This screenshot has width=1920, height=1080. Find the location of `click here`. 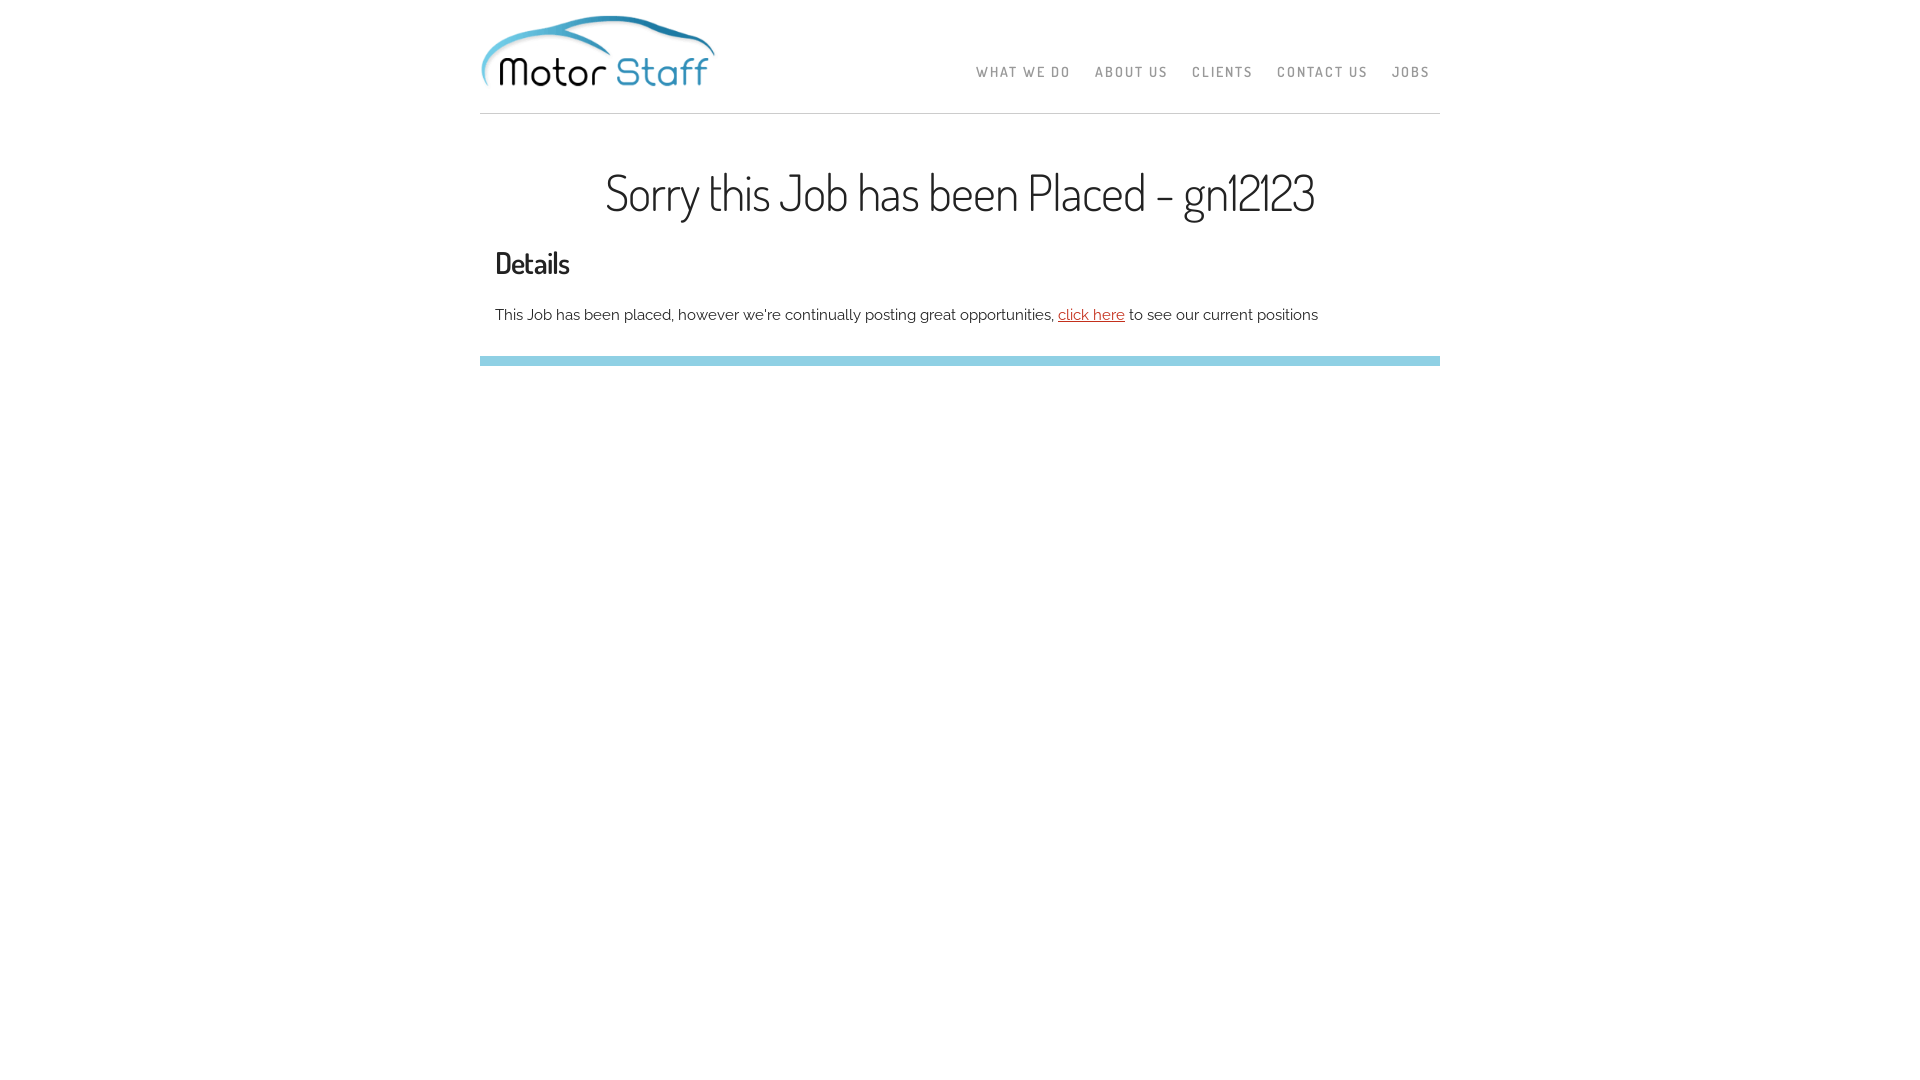

click here is located at coordinates (1092, 315).